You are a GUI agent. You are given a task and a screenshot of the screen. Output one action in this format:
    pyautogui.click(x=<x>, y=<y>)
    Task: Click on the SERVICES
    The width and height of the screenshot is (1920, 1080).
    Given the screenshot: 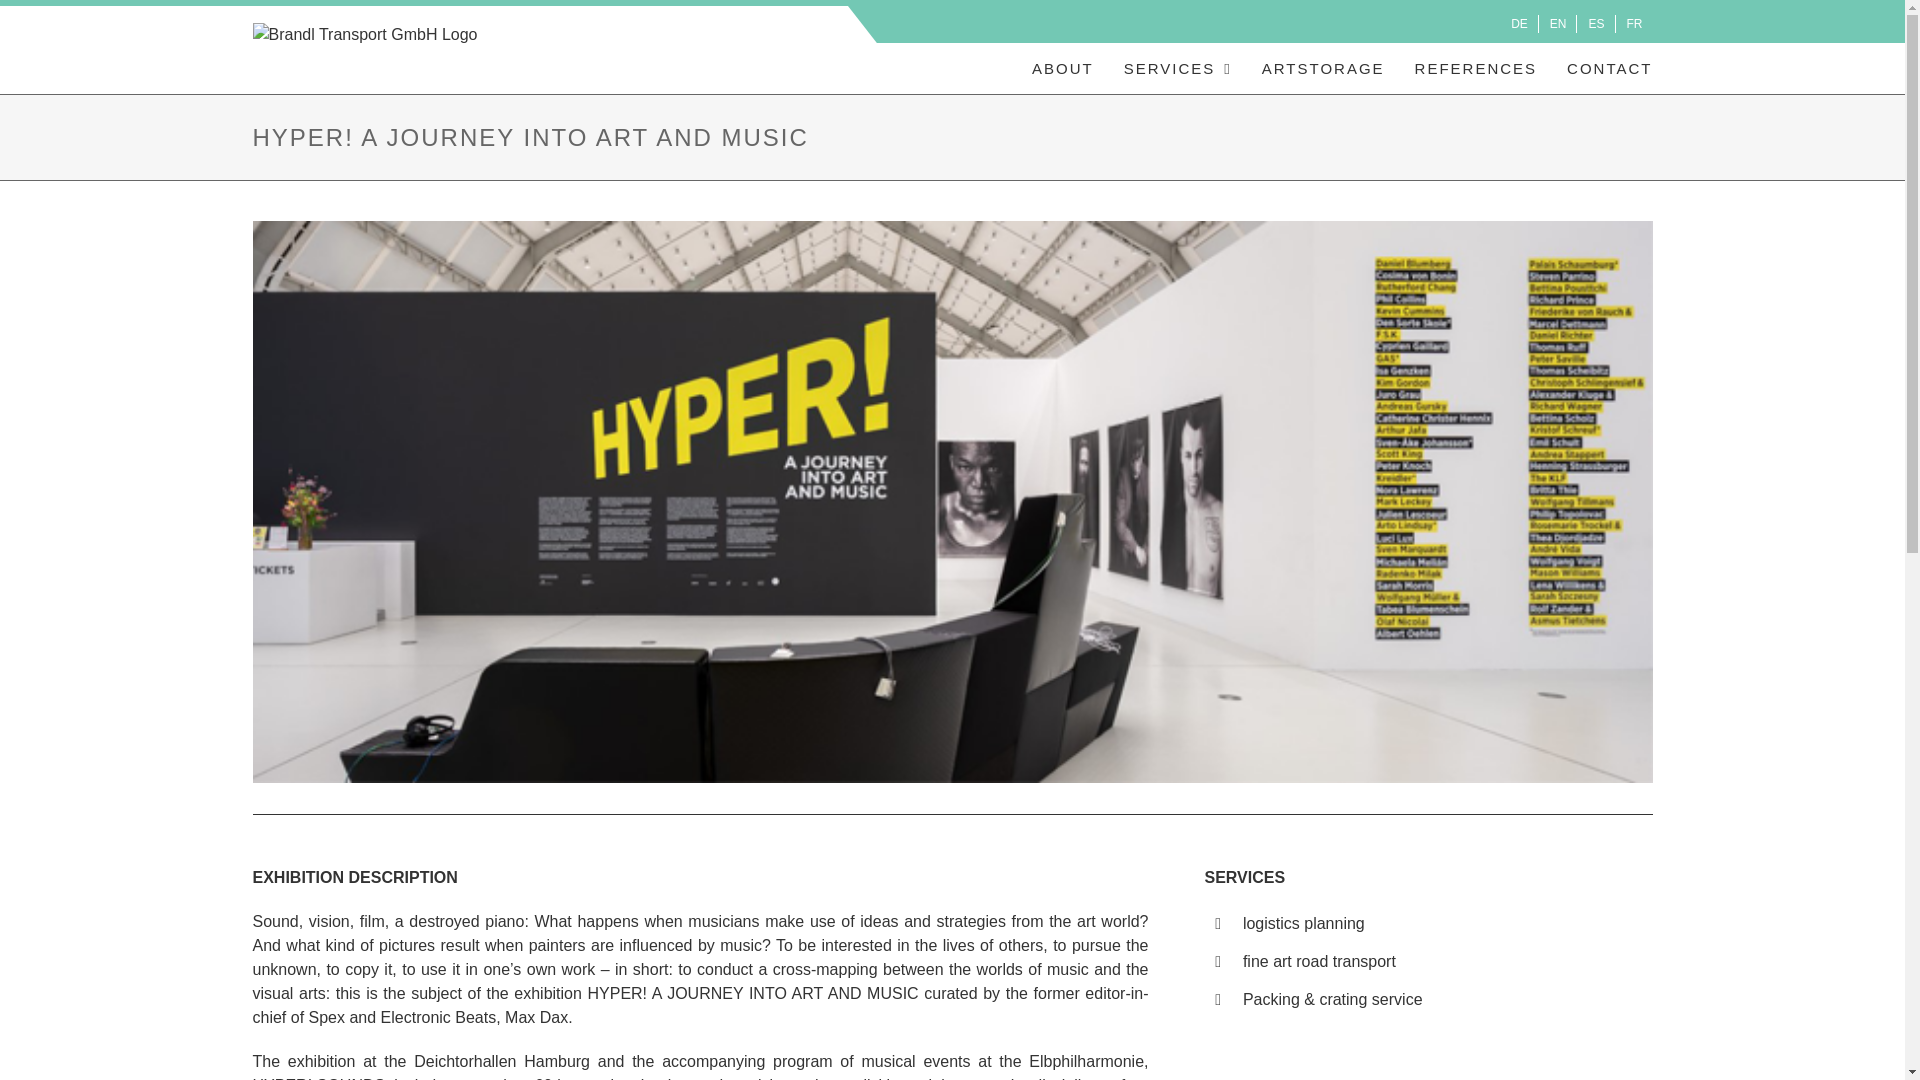 What is the action you would take?
    pyautogui.click(x=1178, y=68)
    